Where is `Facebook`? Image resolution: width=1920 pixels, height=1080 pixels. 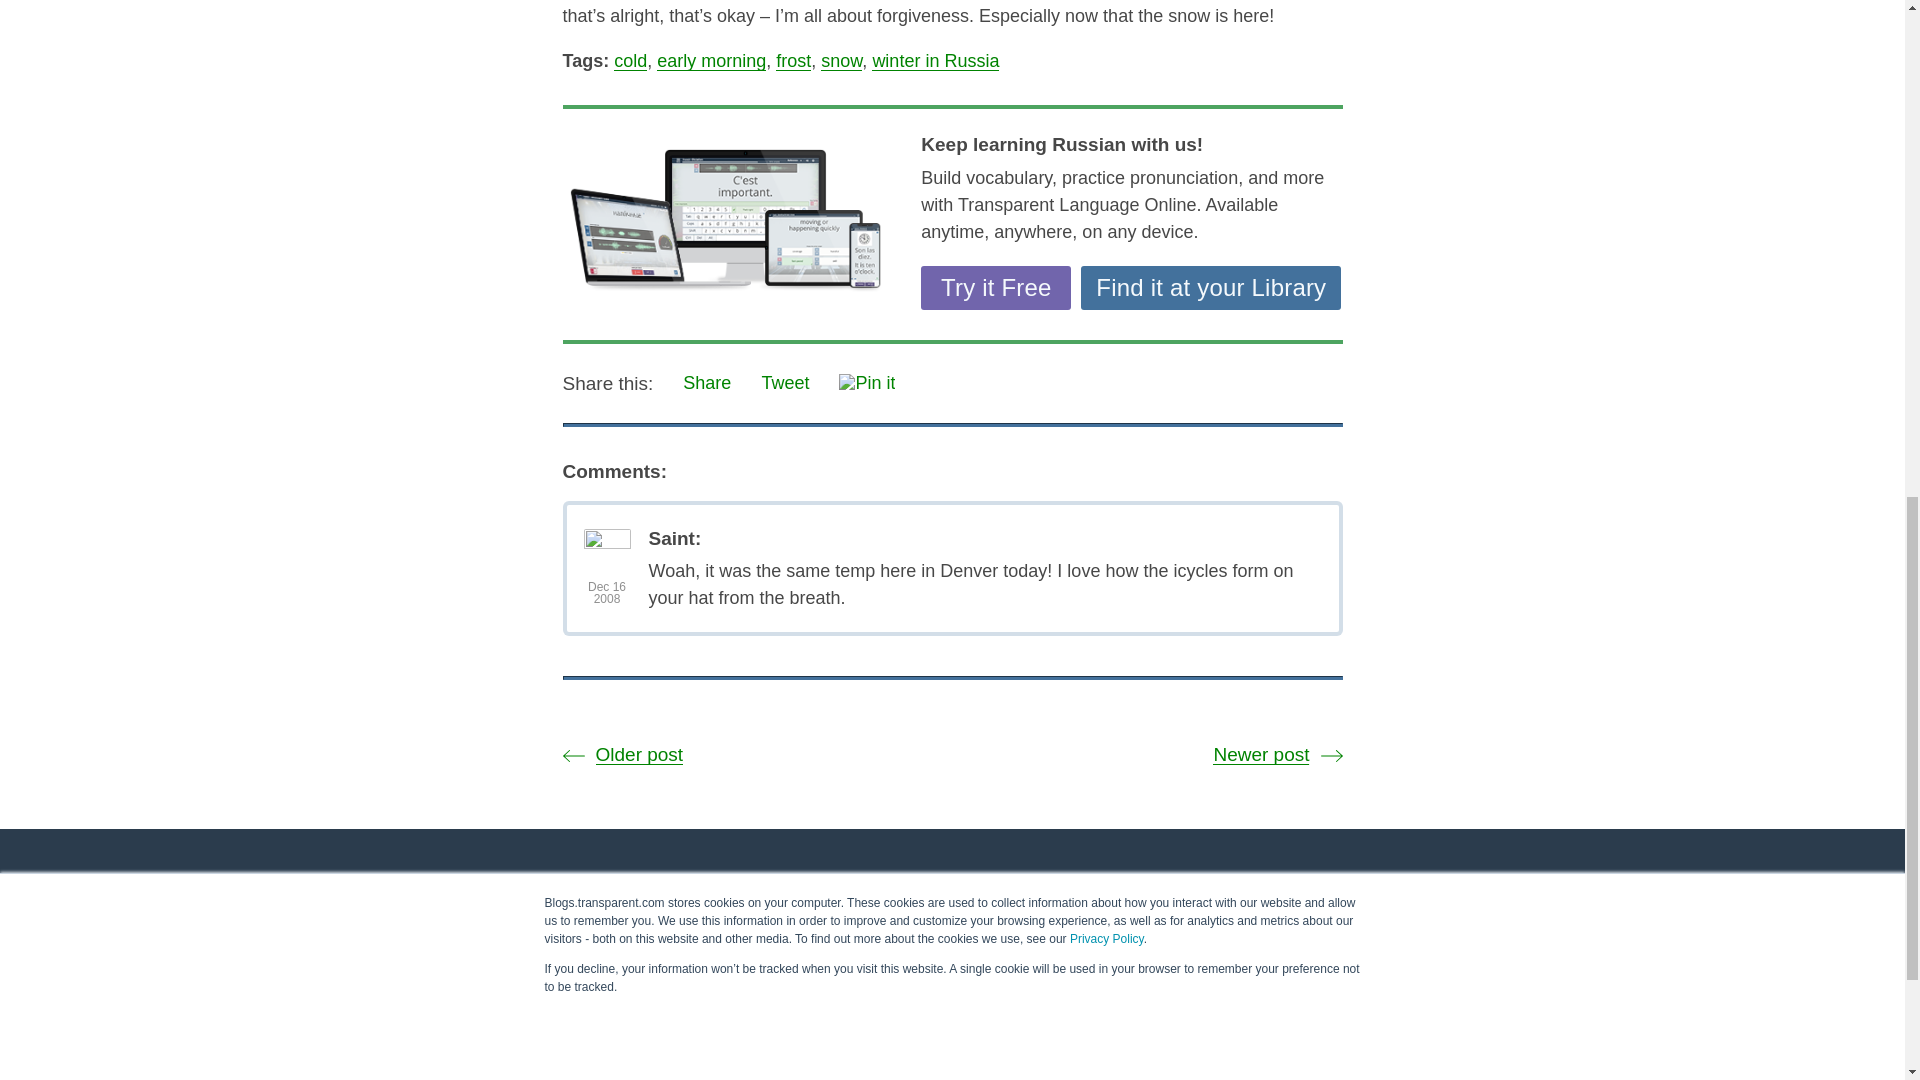
Facebook is located at coordinates (1412, 954).